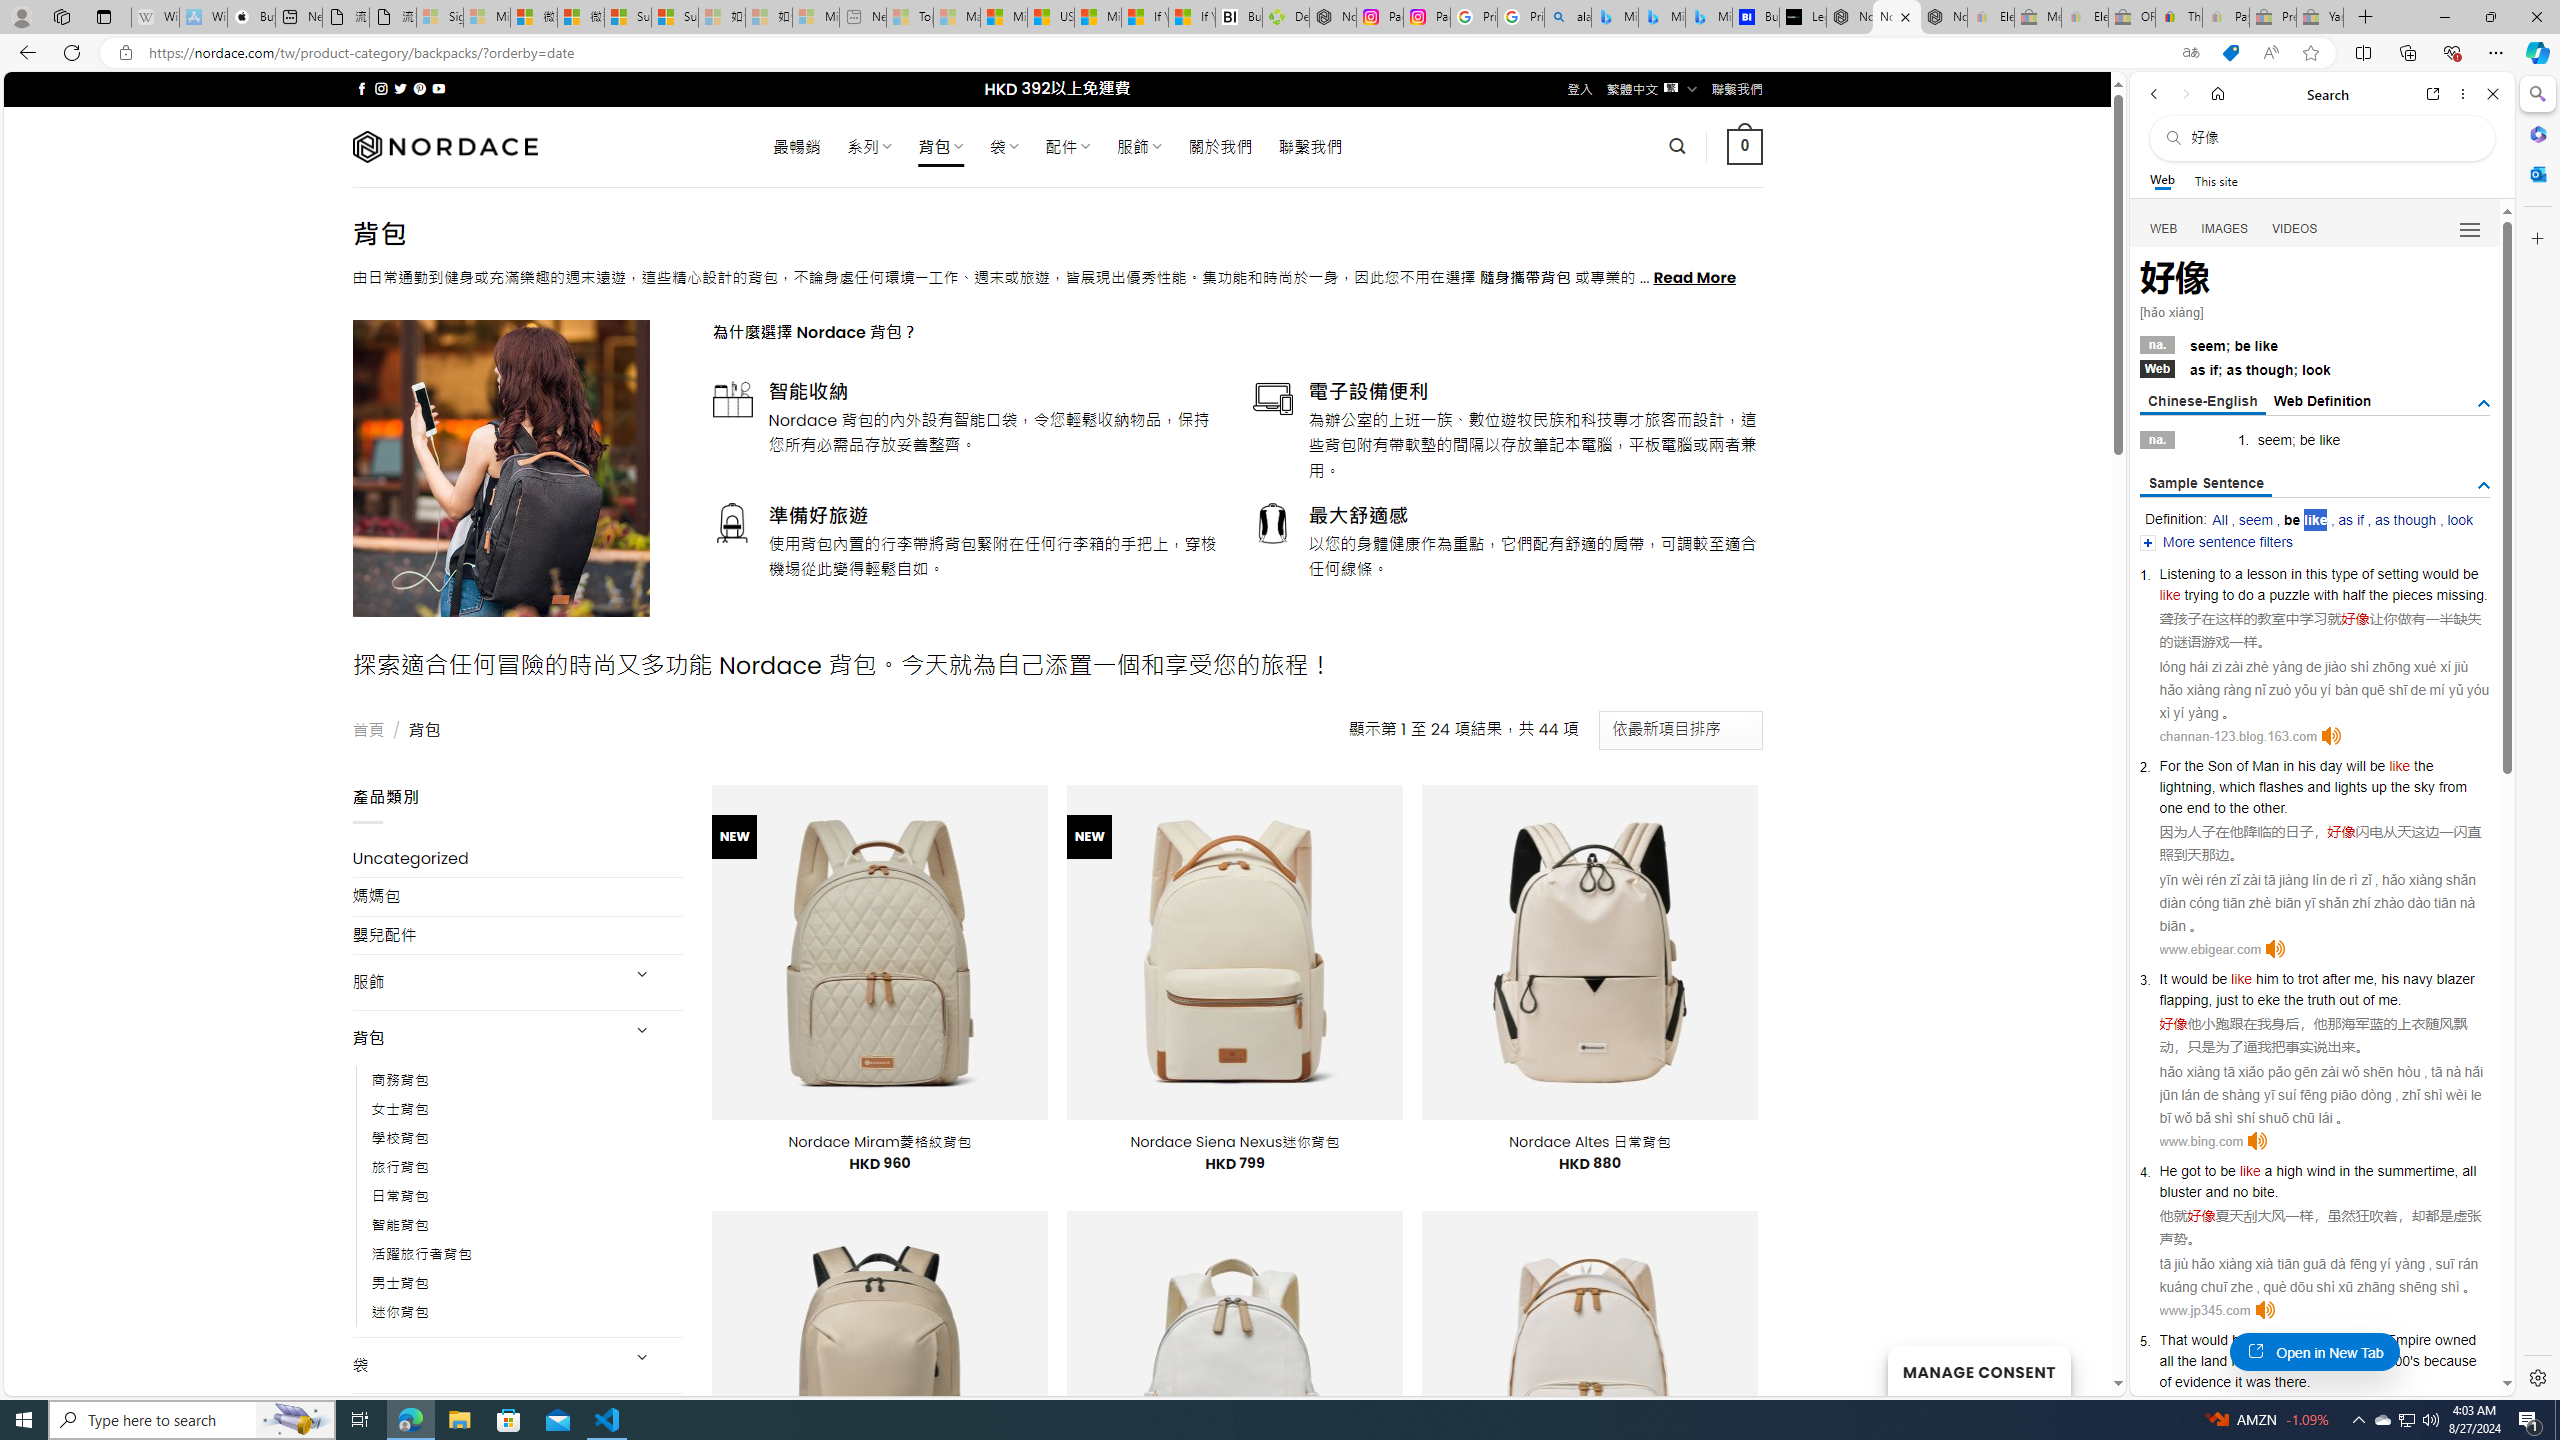 This screenshot has height=1440, width=2560. Describe the element at coordinates (438, 88) in the screenshot. I see `Follow on YouTube` at that location.